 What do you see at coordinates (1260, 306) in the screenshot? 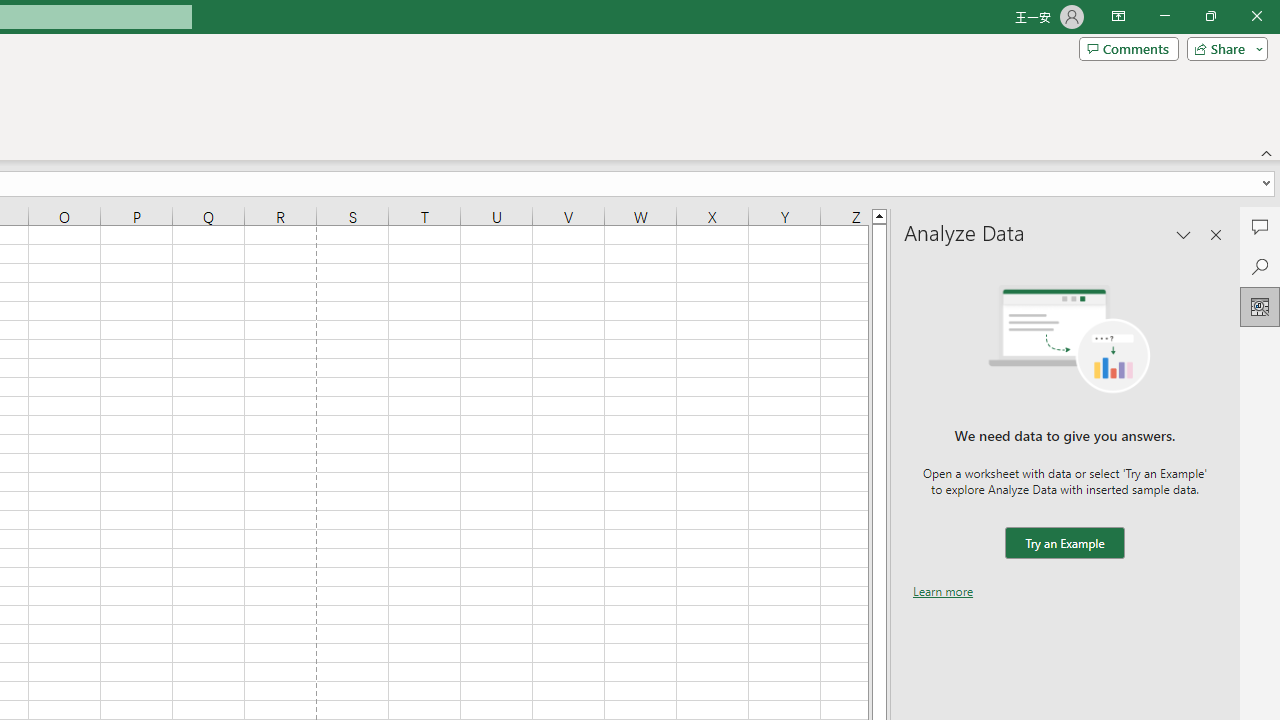
I see `Analyze Data` at bounding box center [1260, 306].